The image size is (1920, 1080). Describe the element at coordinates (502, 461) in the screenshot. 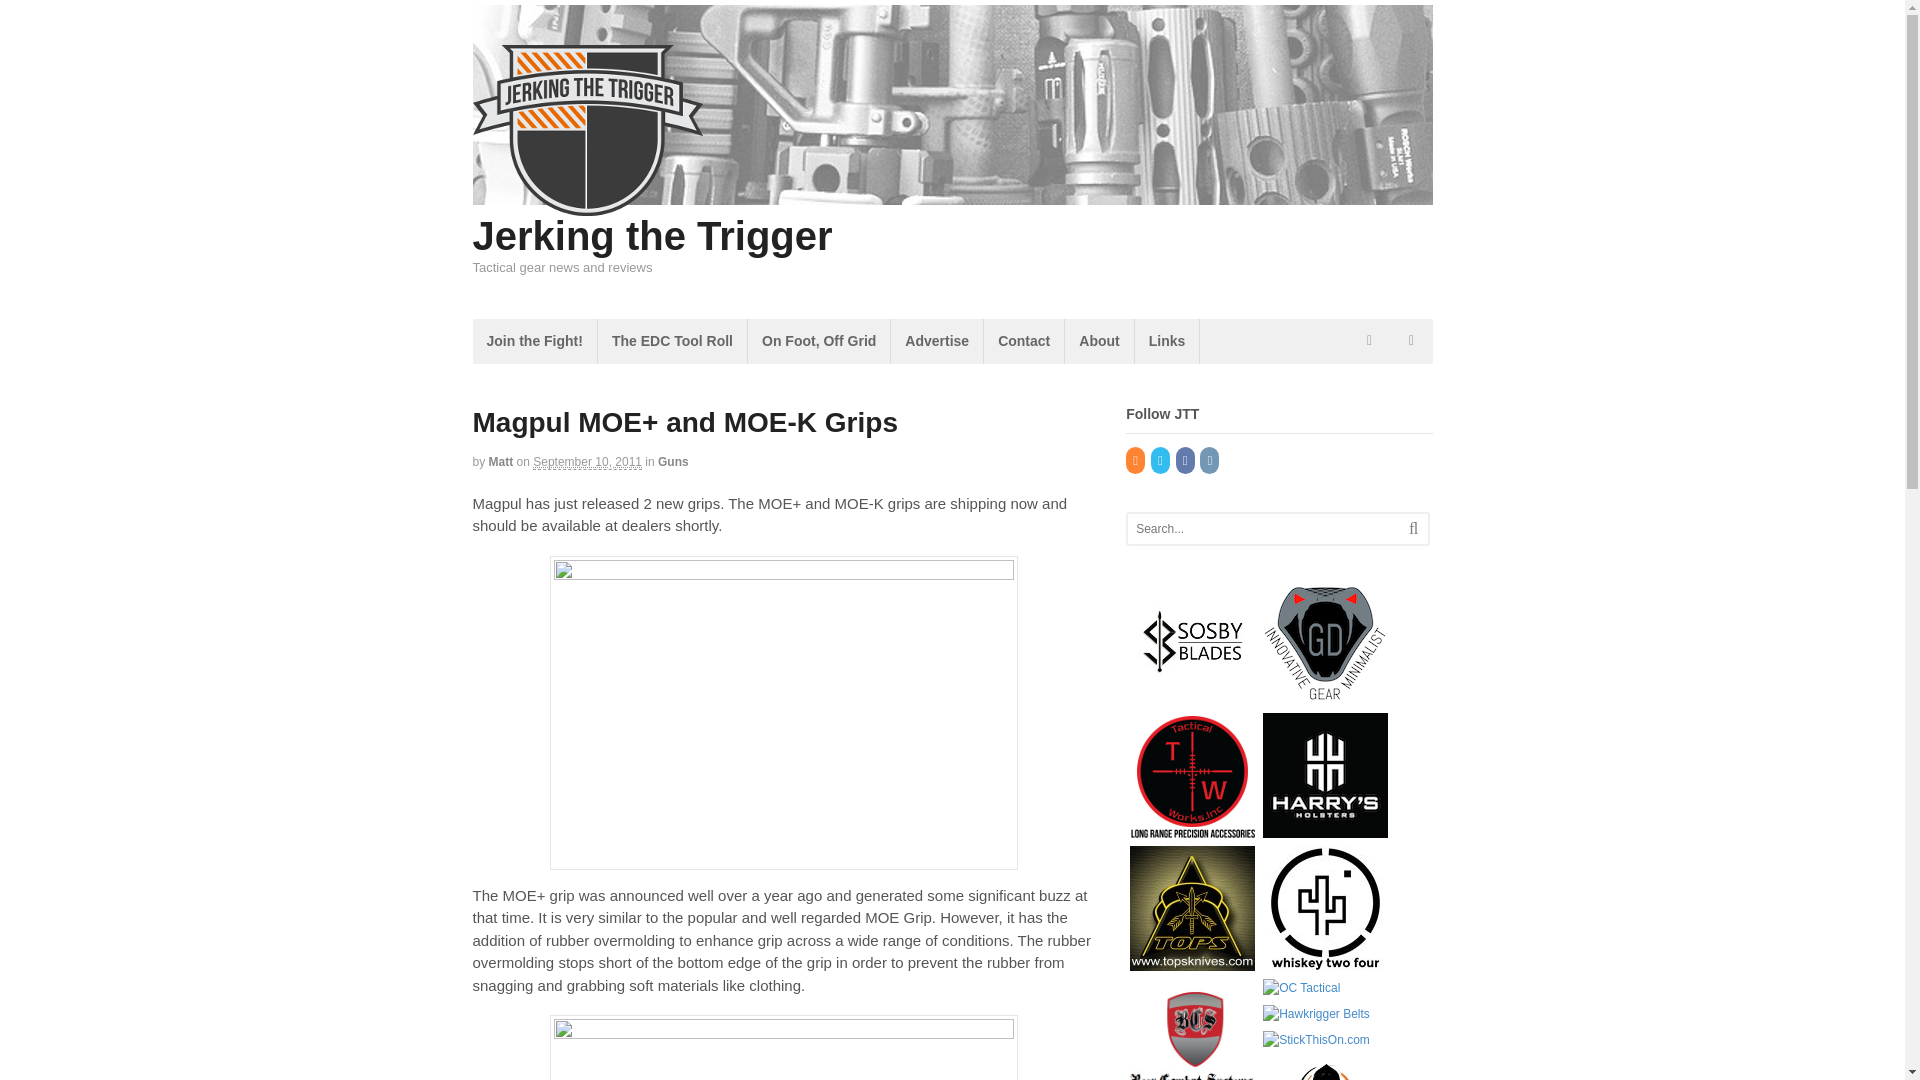

I see `Matt` at that location.